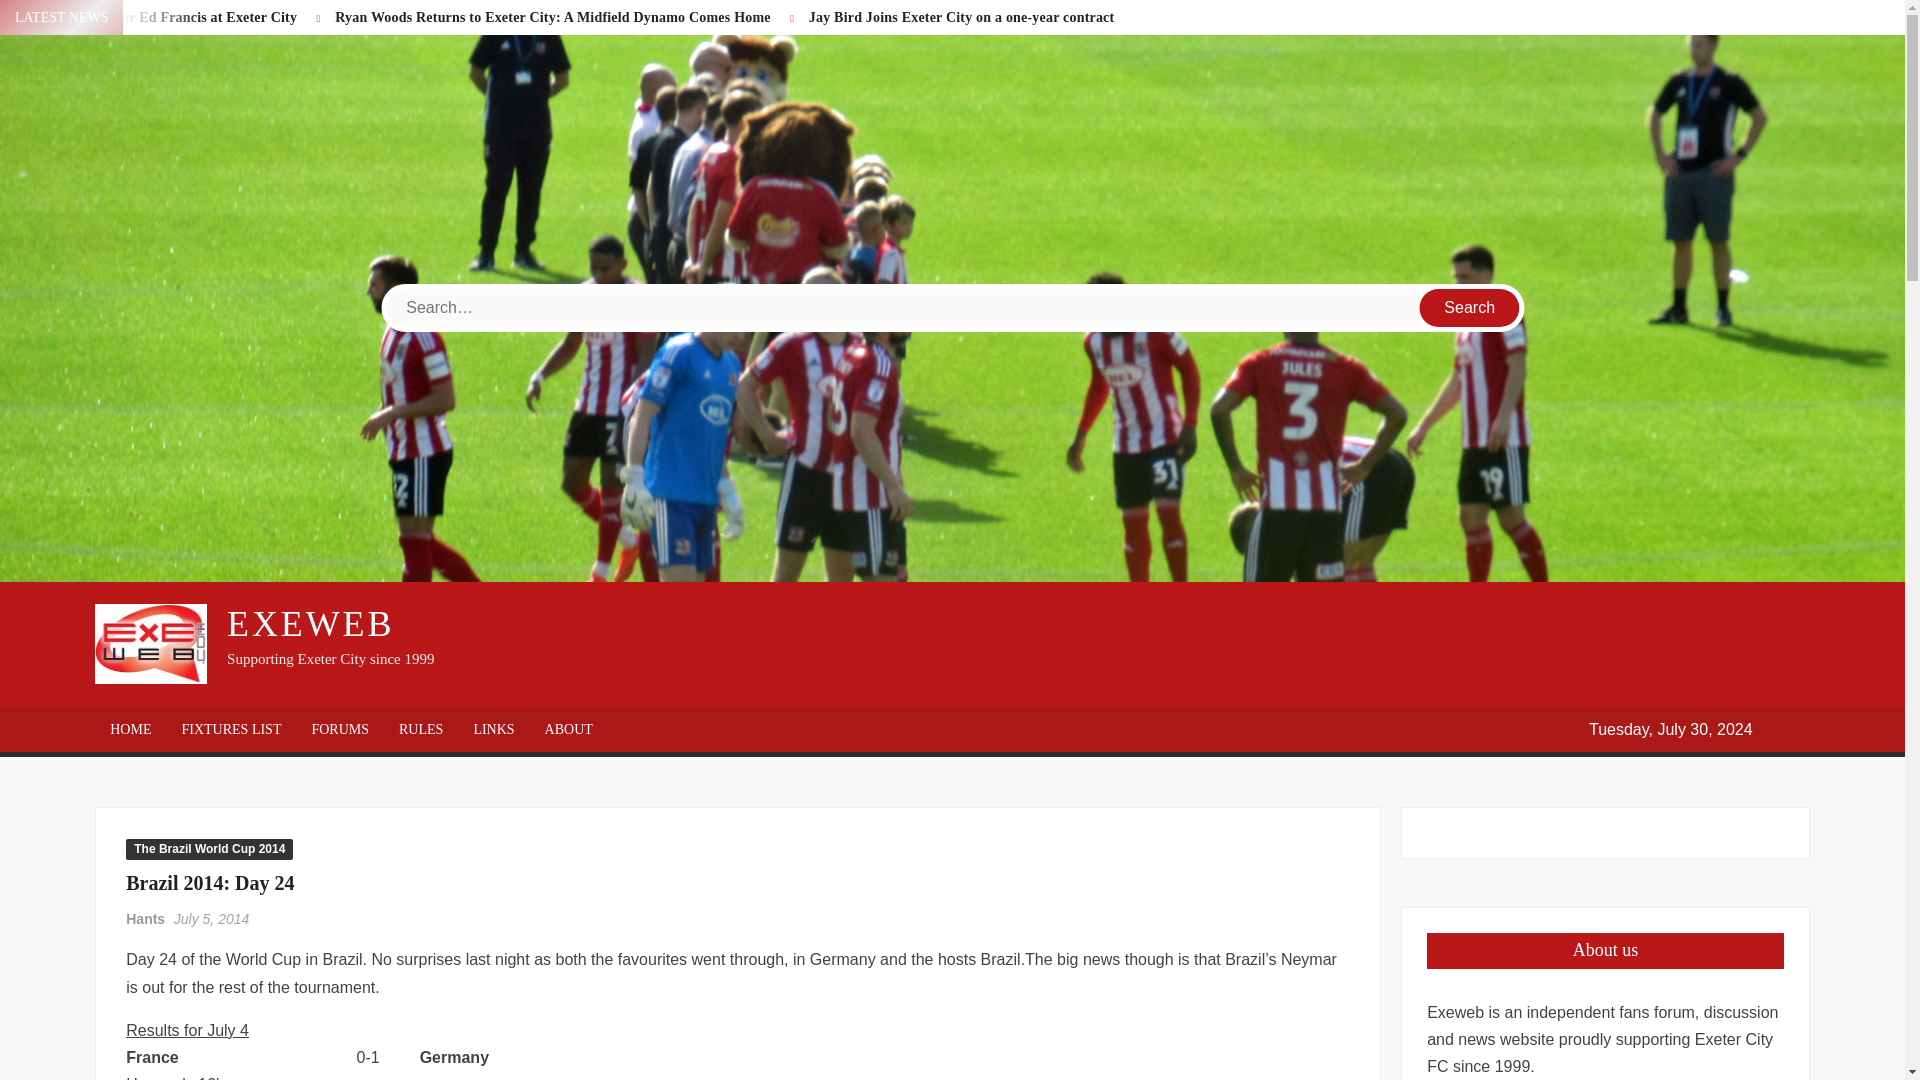 The height and width of the screenshot is (1080, 1920). What do you see at coordinates (212, 918) in the screenshot?
I see `July 5, 2014` at bounding box center [212, 918].